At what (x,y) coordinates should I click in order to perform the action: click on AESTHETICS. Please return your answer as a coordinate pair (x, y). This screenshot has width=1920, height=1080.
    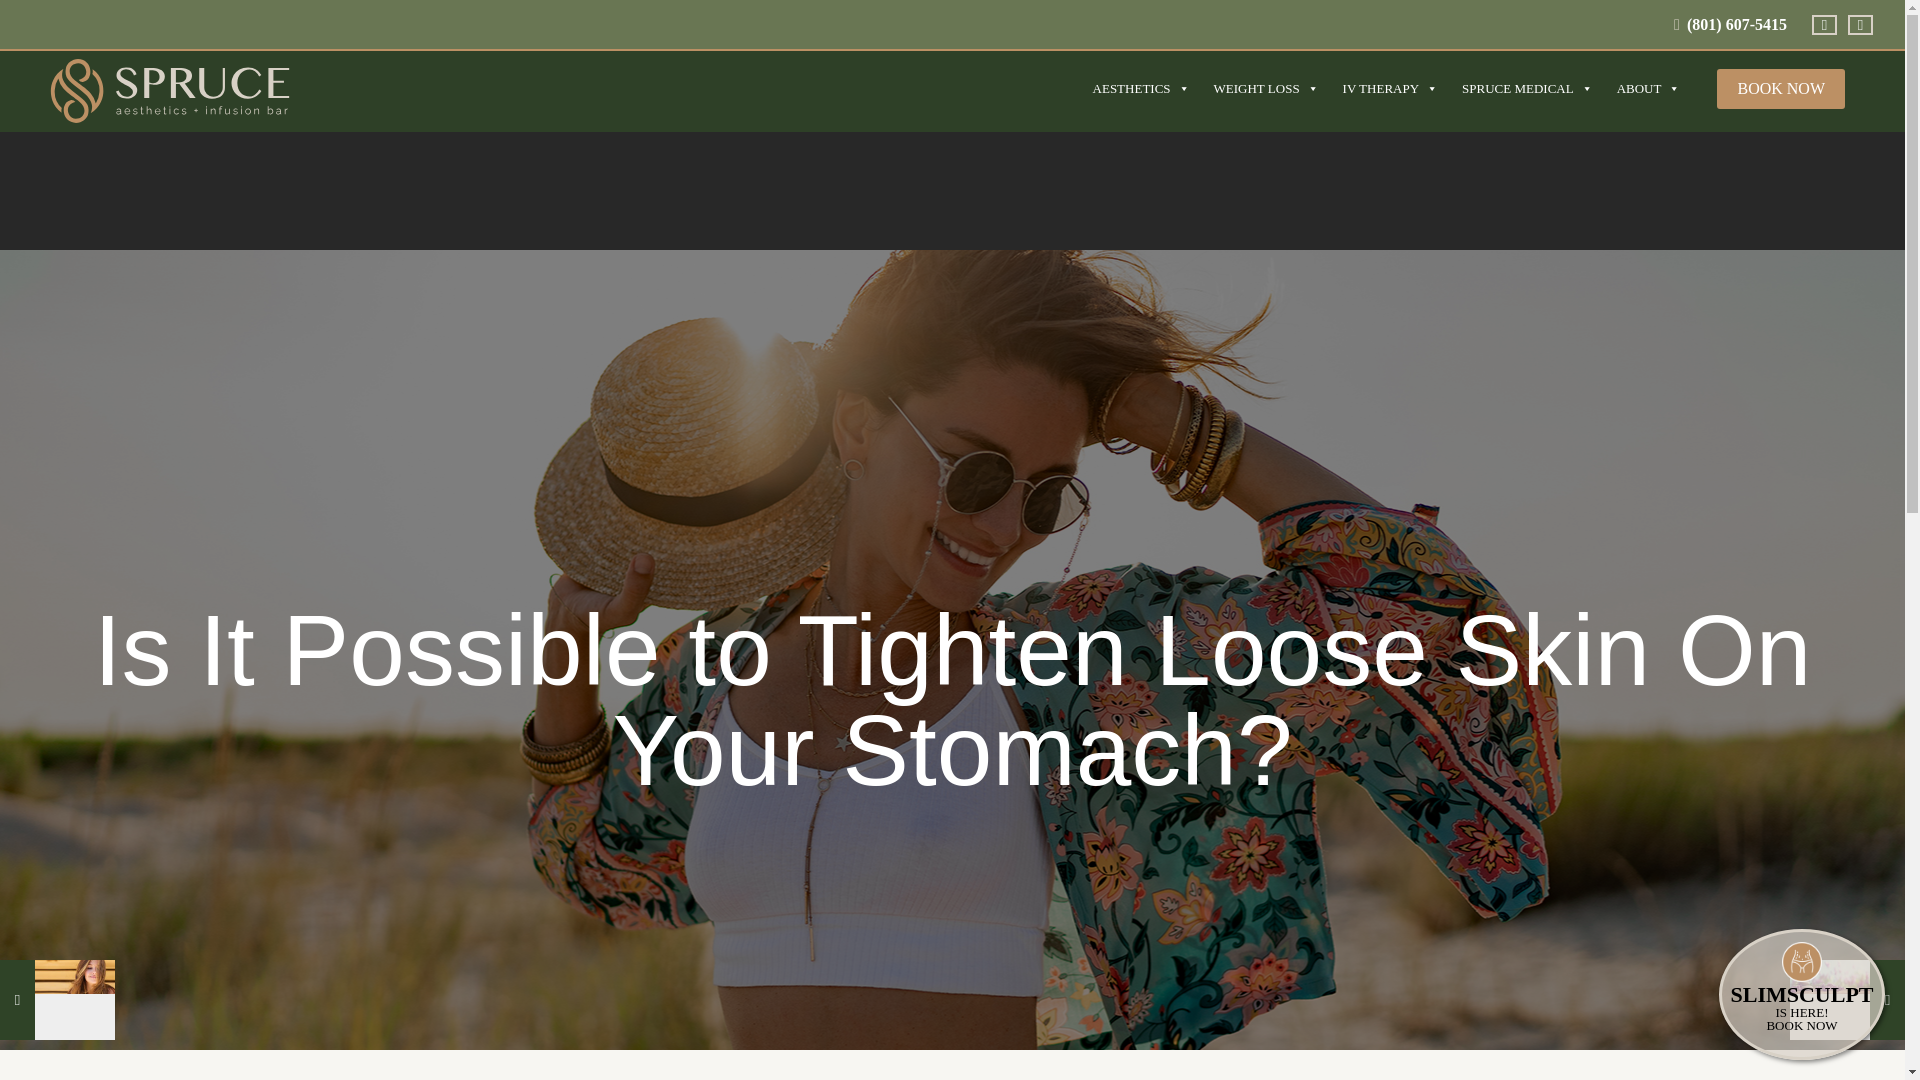
    Looking at the image, I should click on (1140, 88).